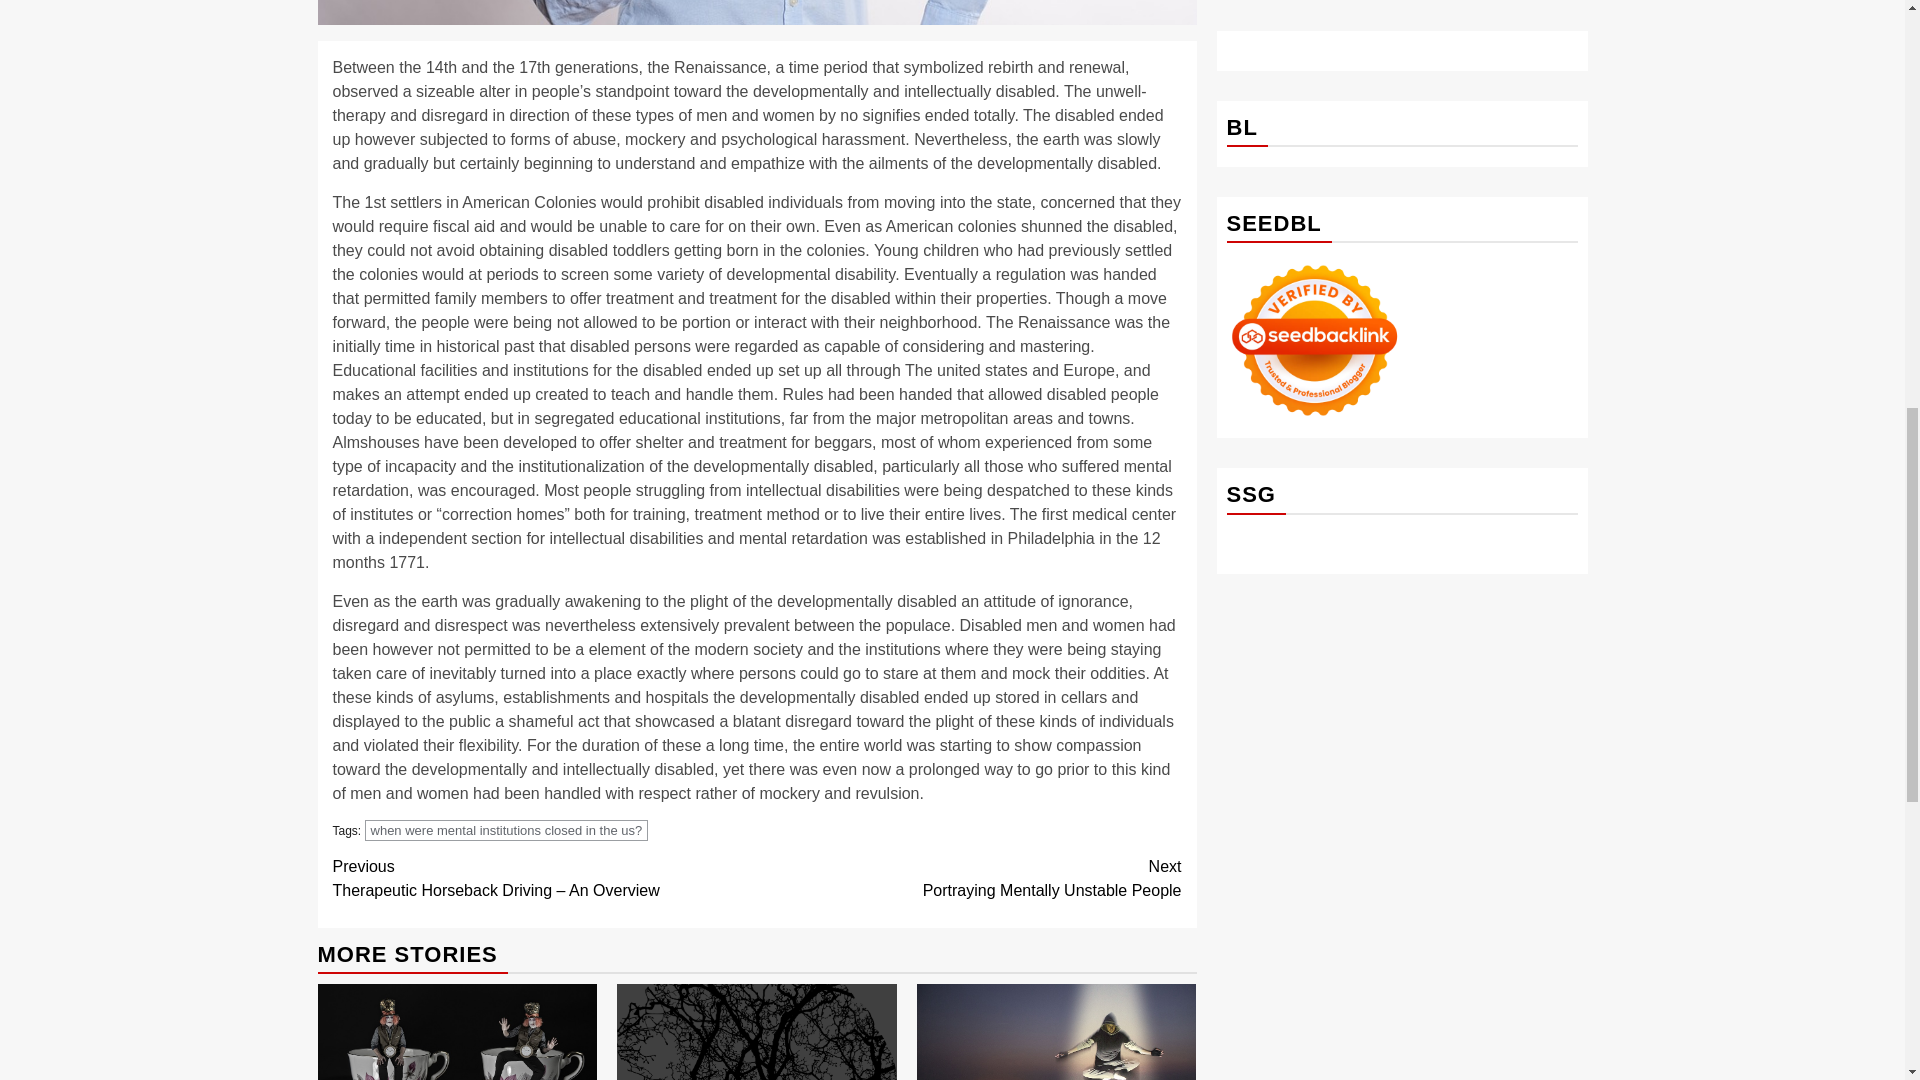  Describe the element at coordinates (969, 878) in the screenshot. I see `The Renaissance: Comprehension the Developmentally Disabled` at that location.